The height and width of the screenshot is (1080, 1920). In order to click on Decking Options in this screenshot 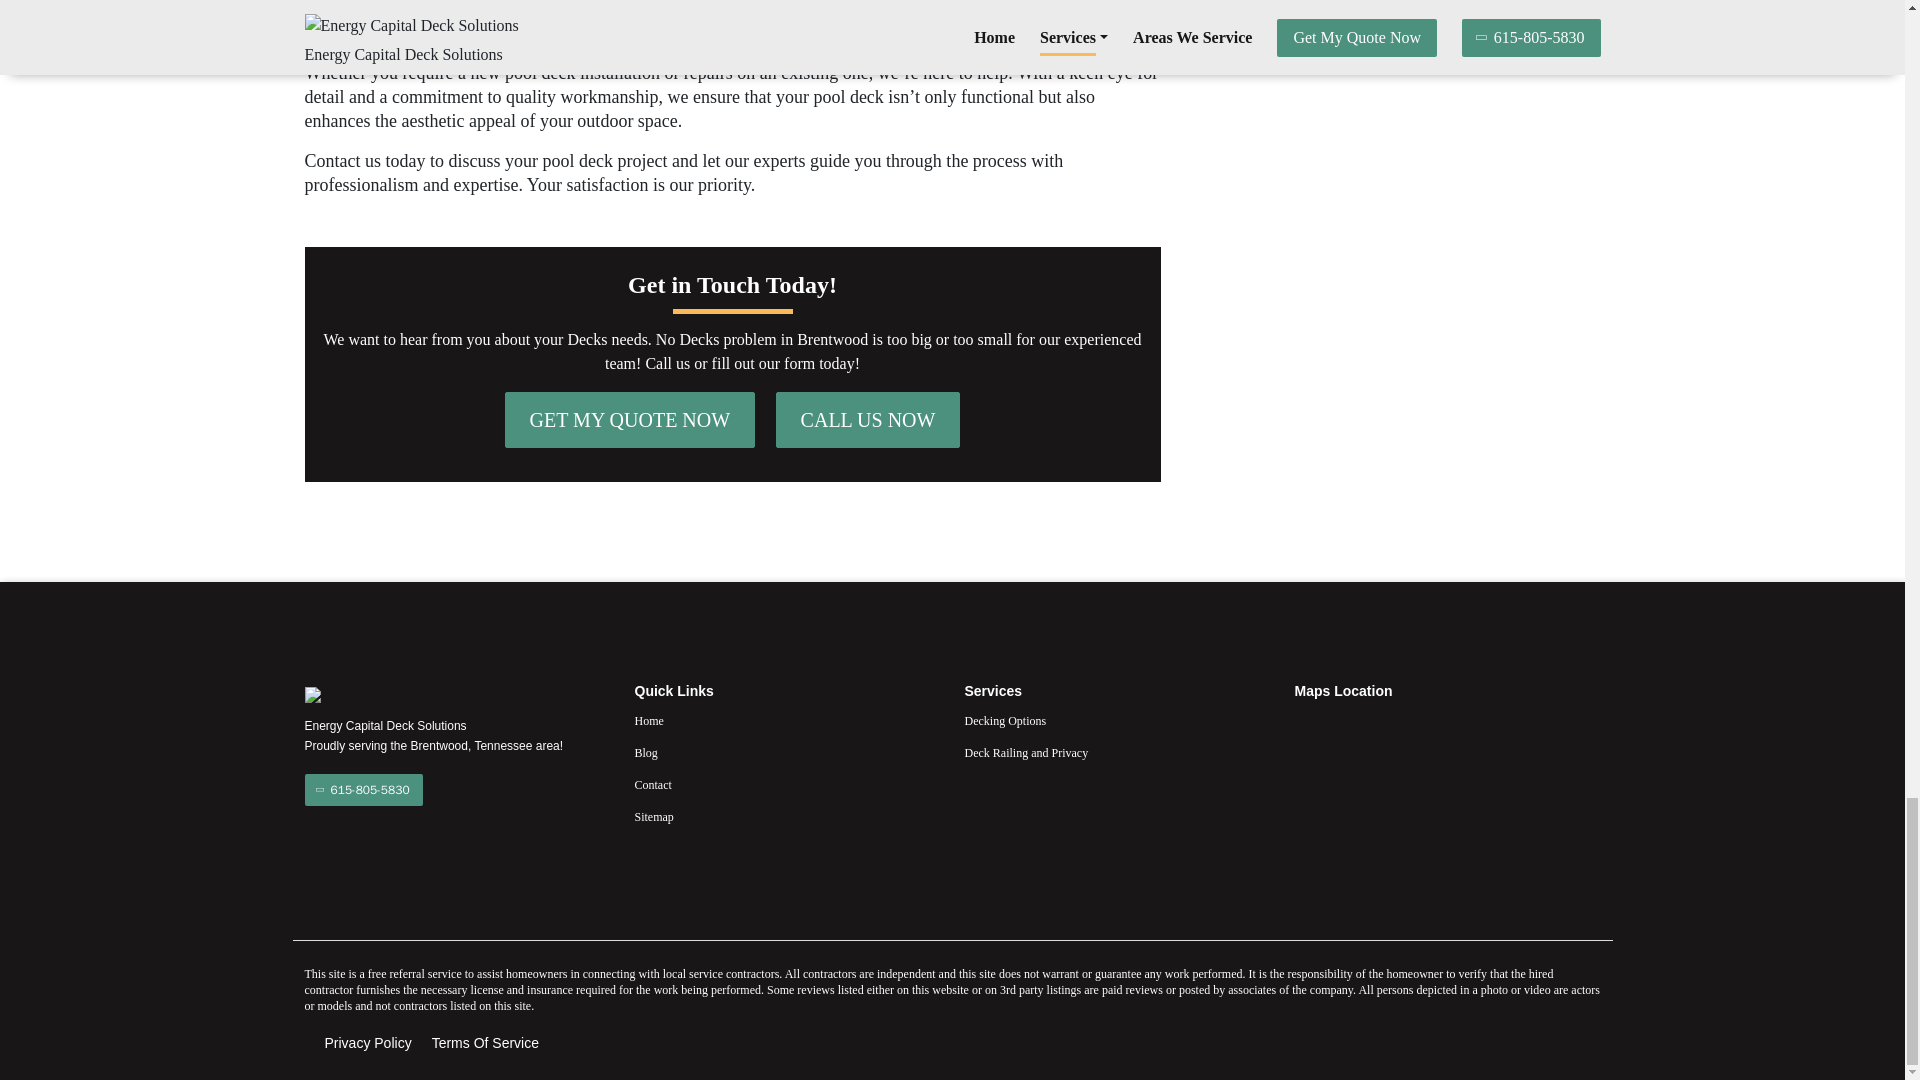, I will do `click(1116, 720)`.